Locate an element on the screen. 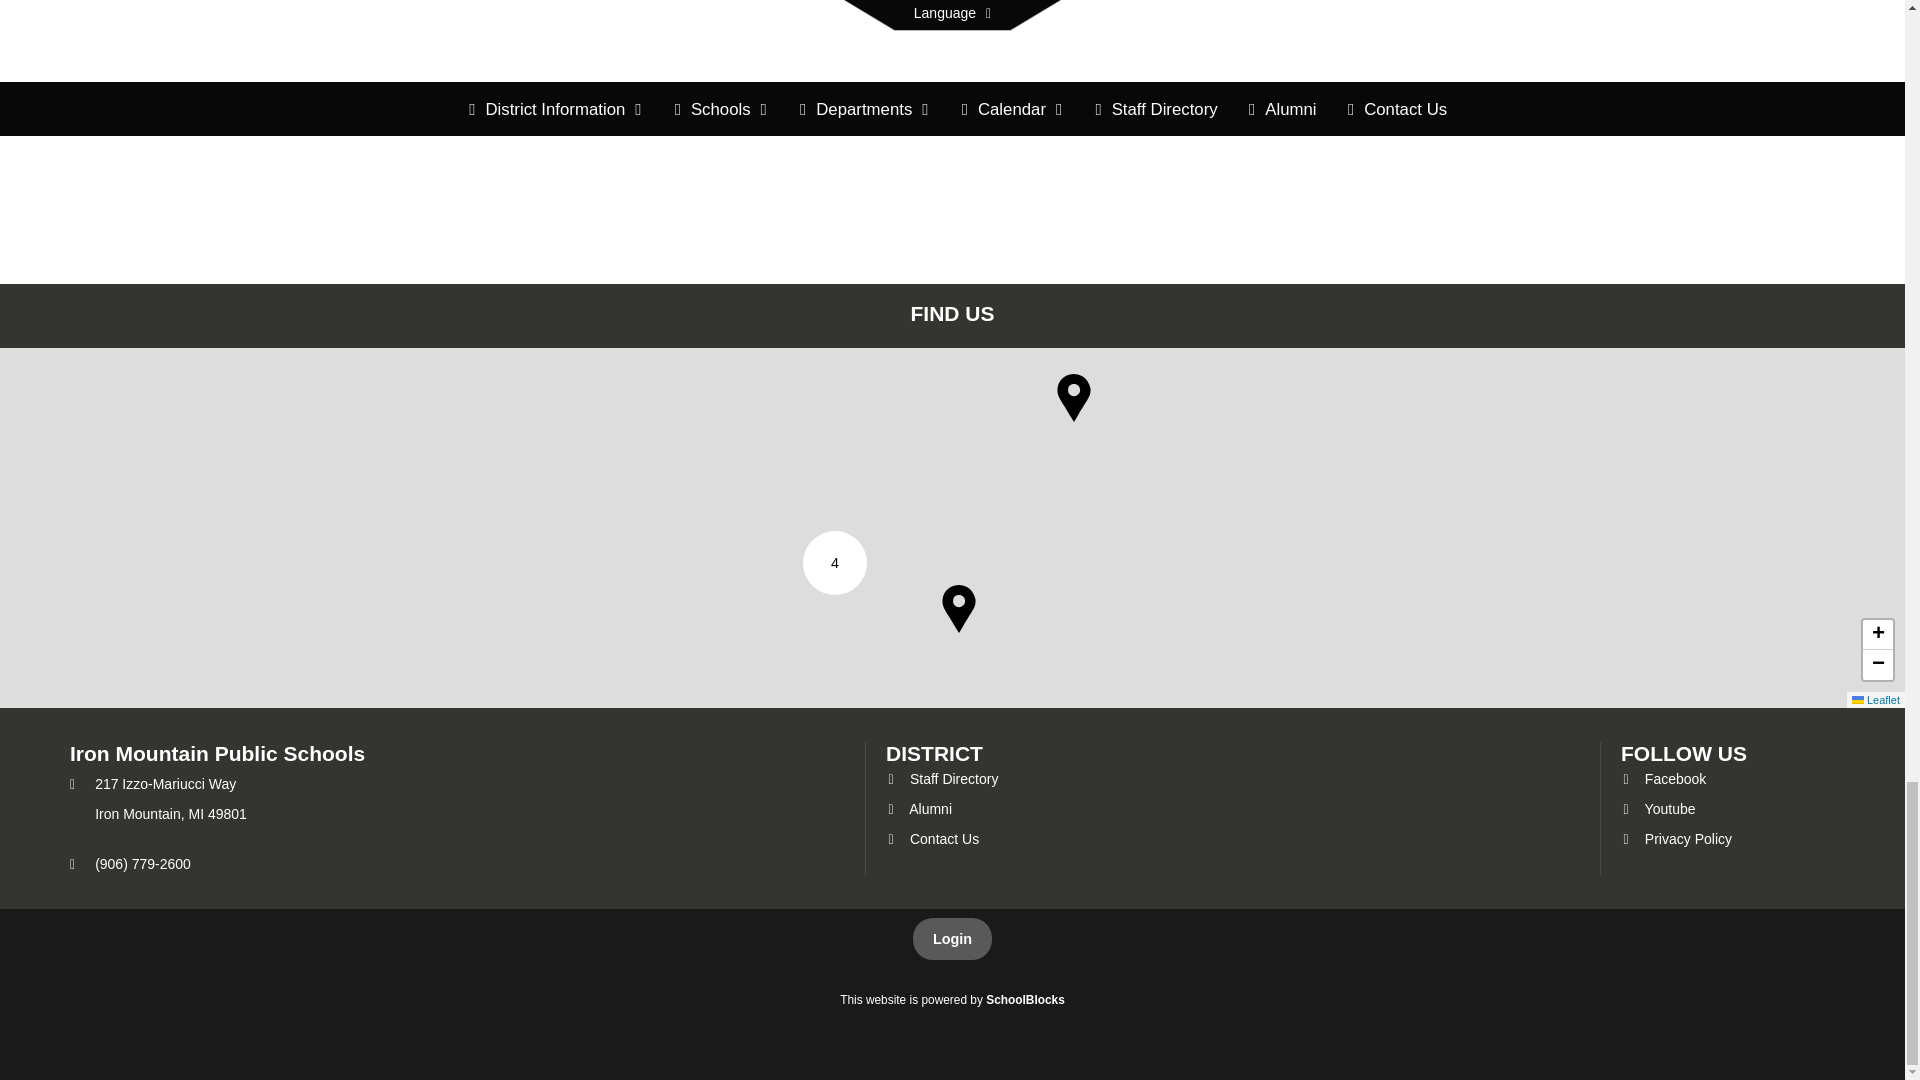 The height and width of the screenshot is (1080, 1920). Contact Us is located at coordinates (932, 838).